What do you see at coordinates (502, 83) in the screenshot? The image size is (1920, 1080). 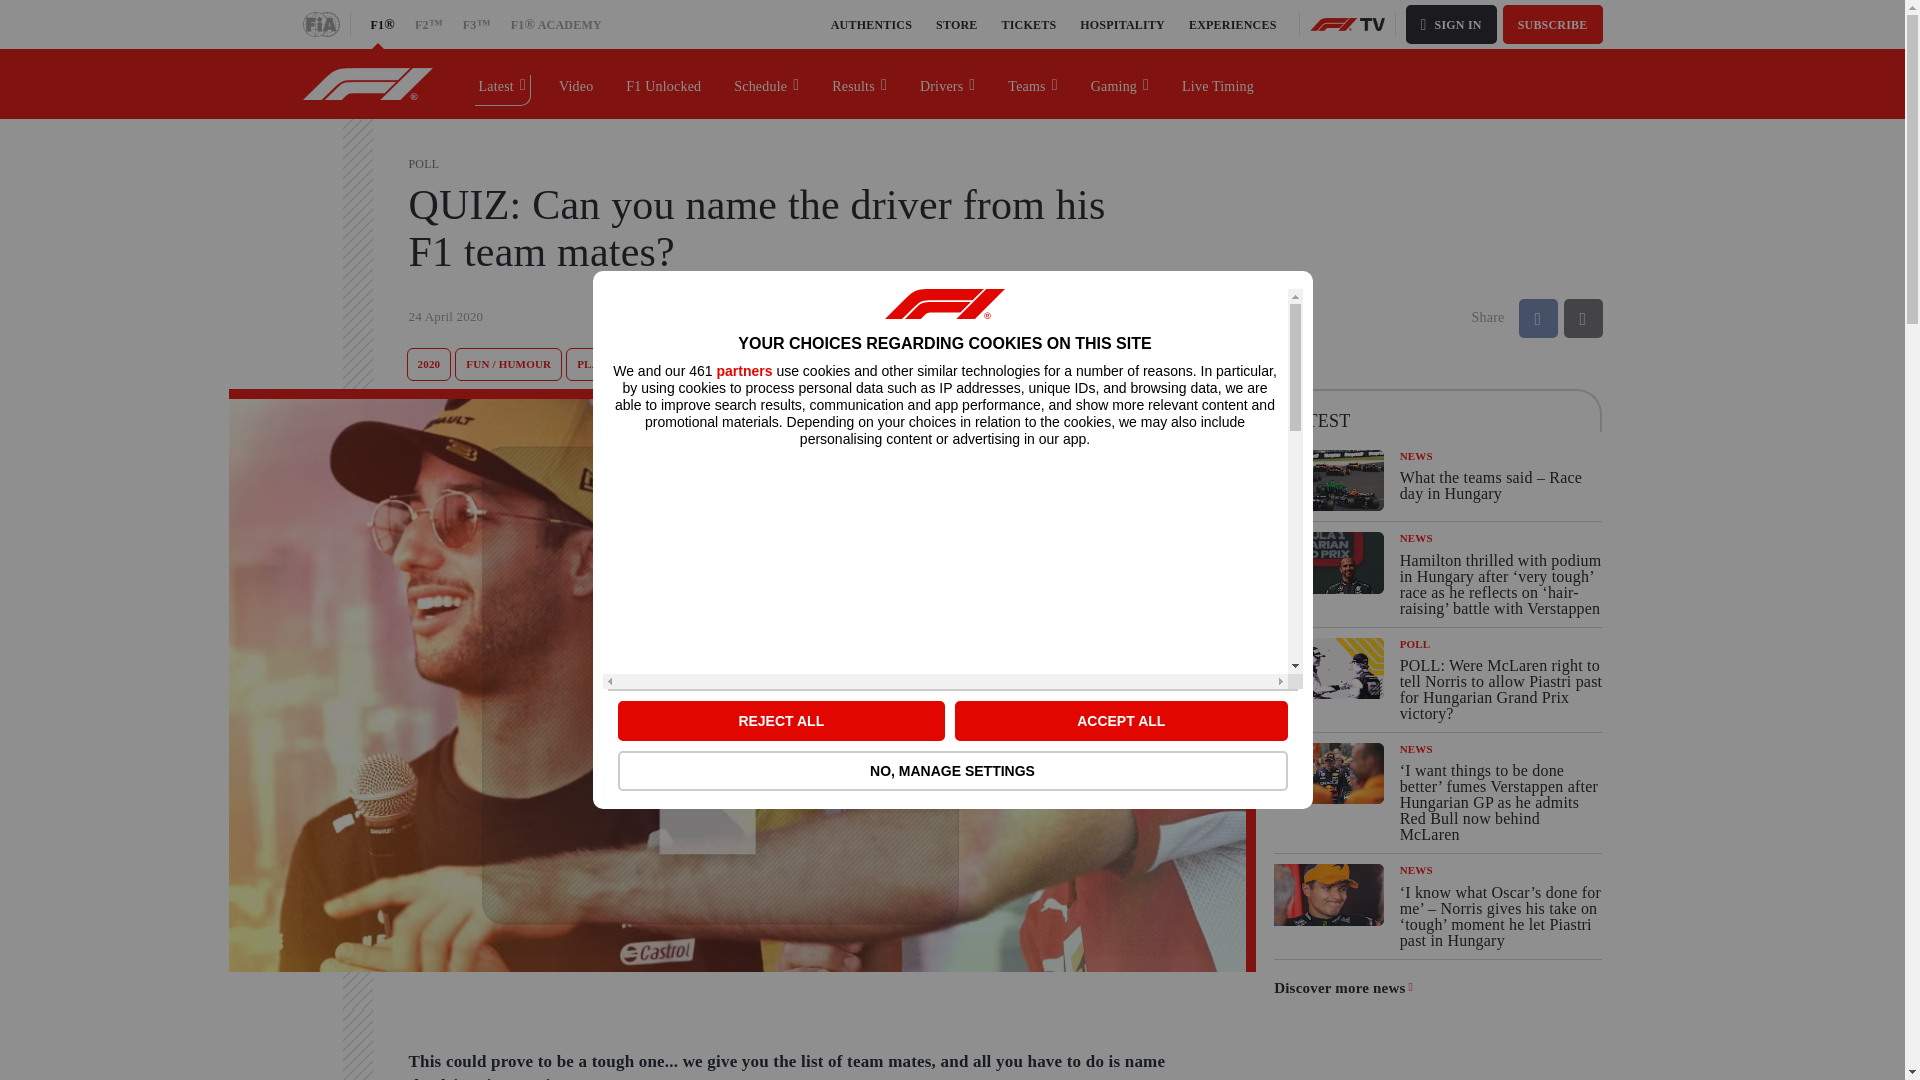 I see `Latest` at bounding box center [502, 83].